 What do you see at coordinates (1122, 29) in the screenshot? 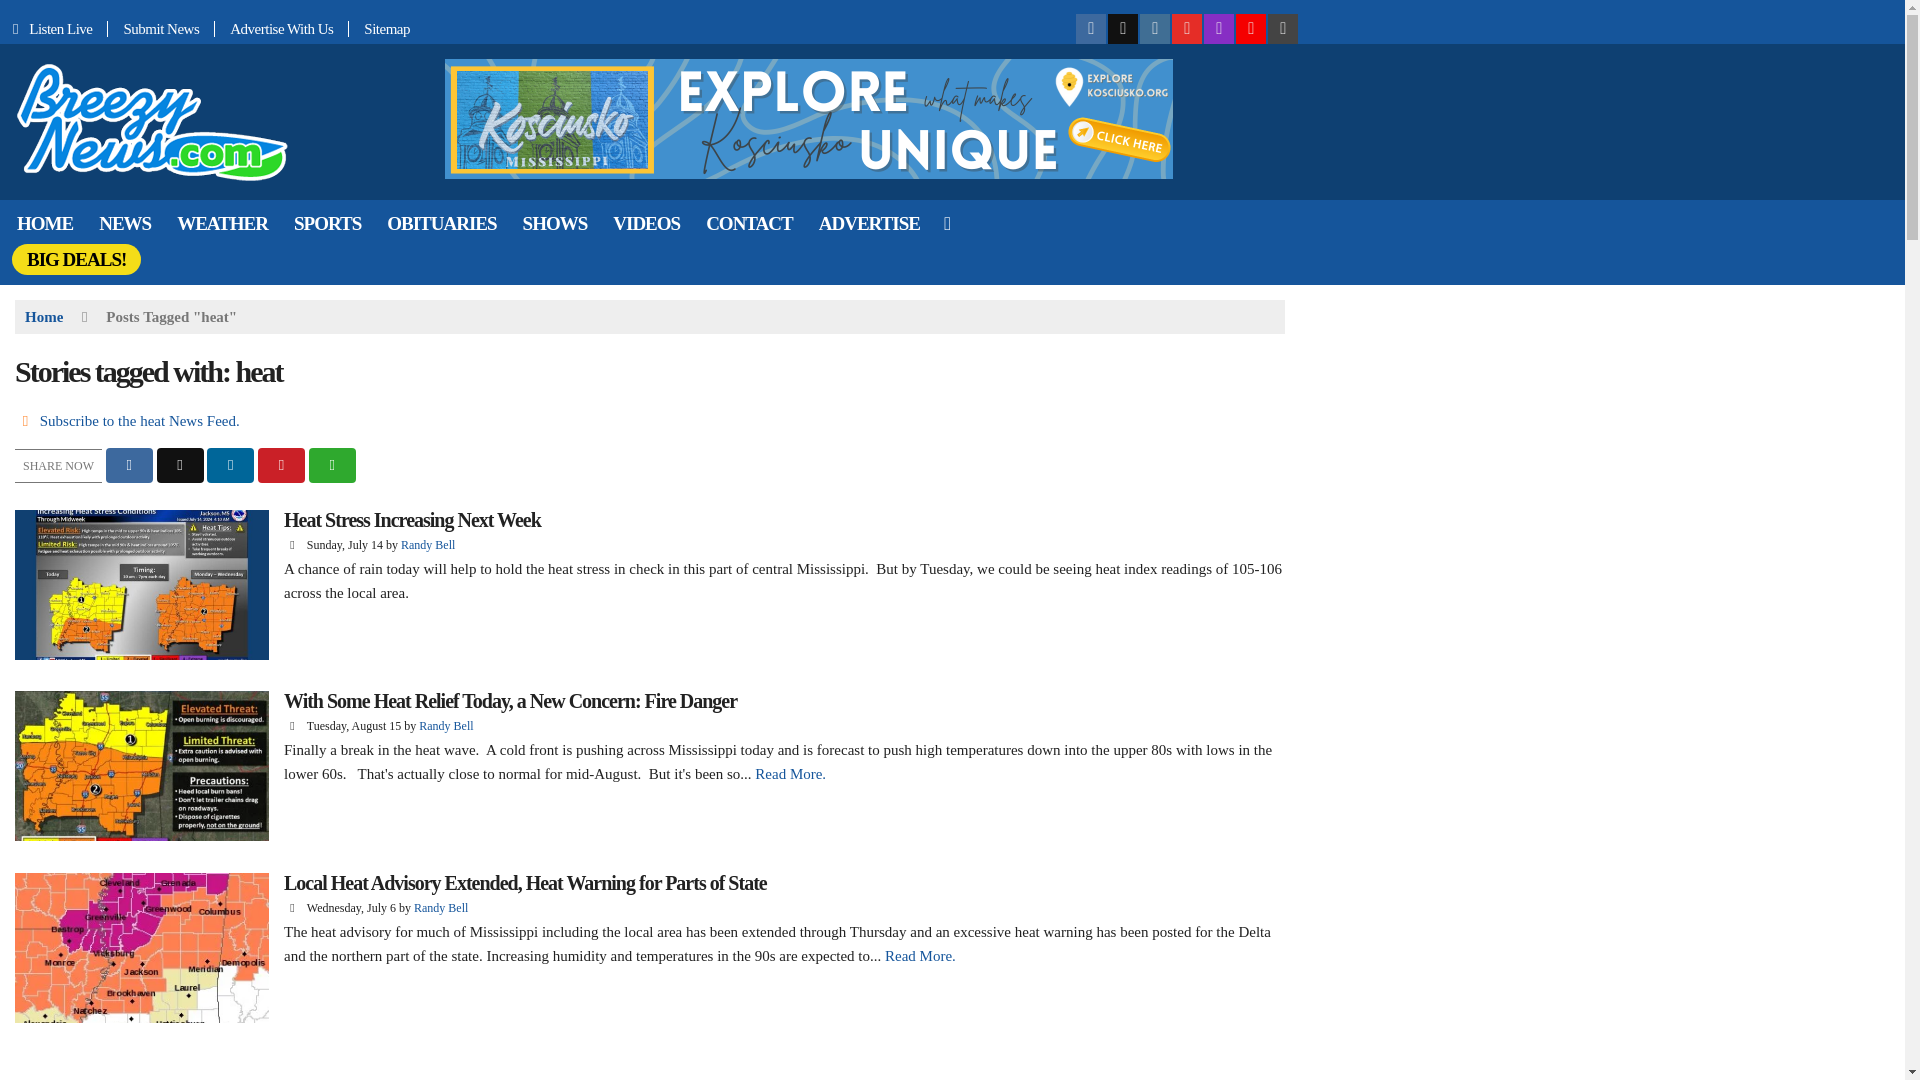
I see `Follow us on X` at bounding box center [1122, 29].